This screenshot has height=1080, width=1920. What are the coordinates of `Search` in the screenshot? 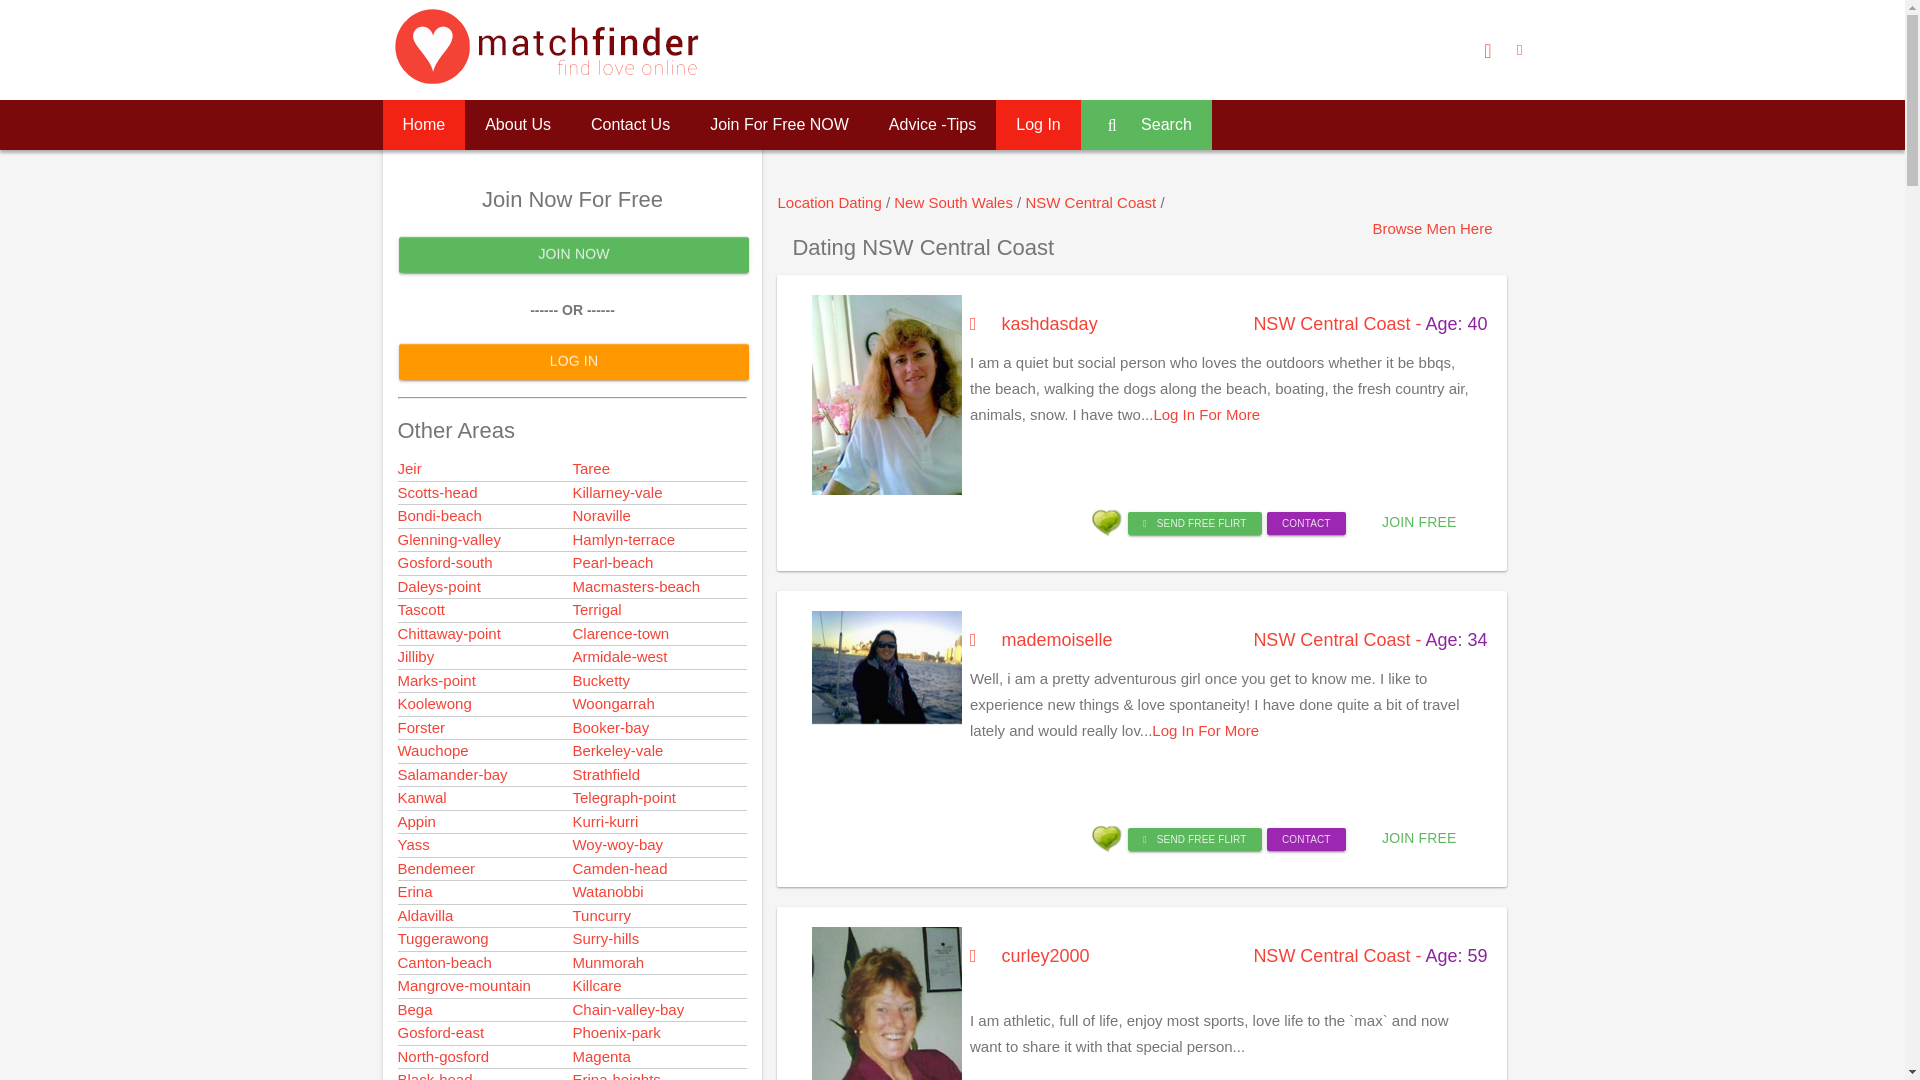 It's located at (1146, 125).